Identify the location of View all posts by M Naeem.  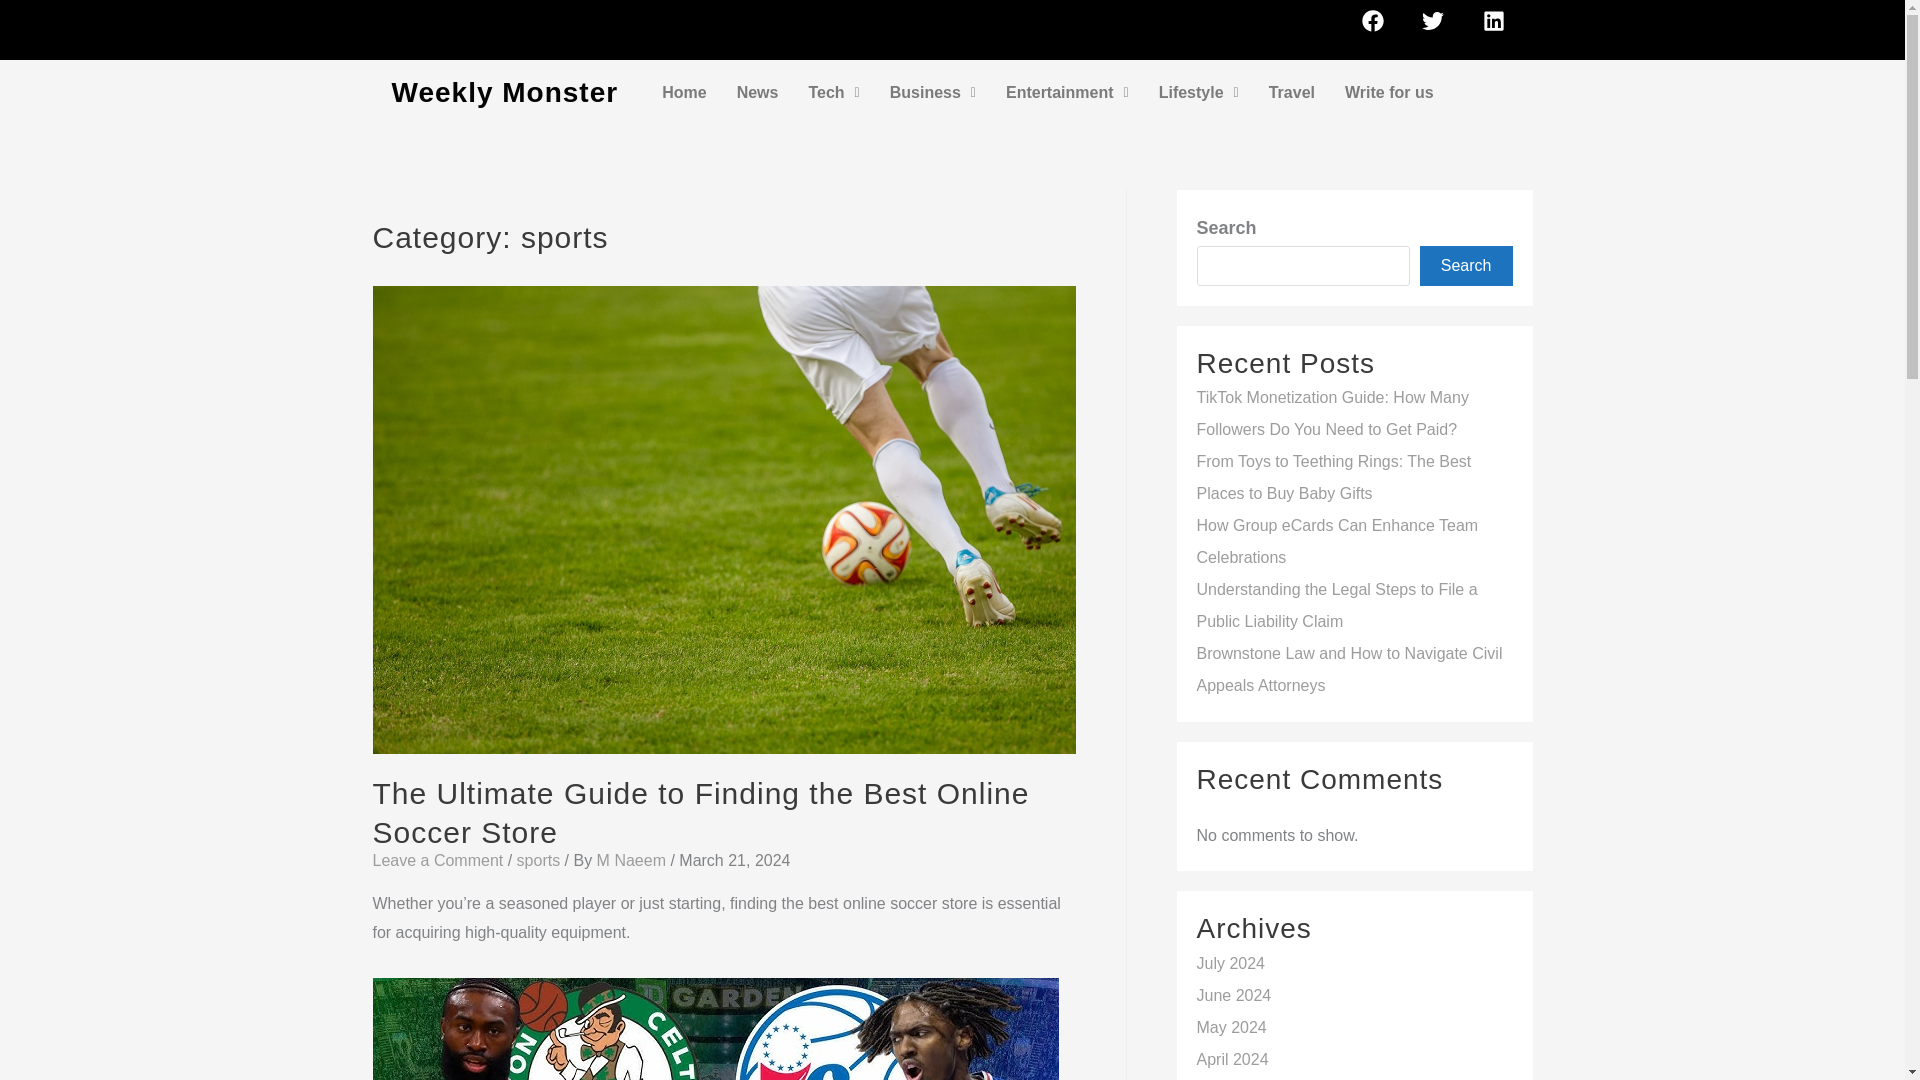
(634, 860).